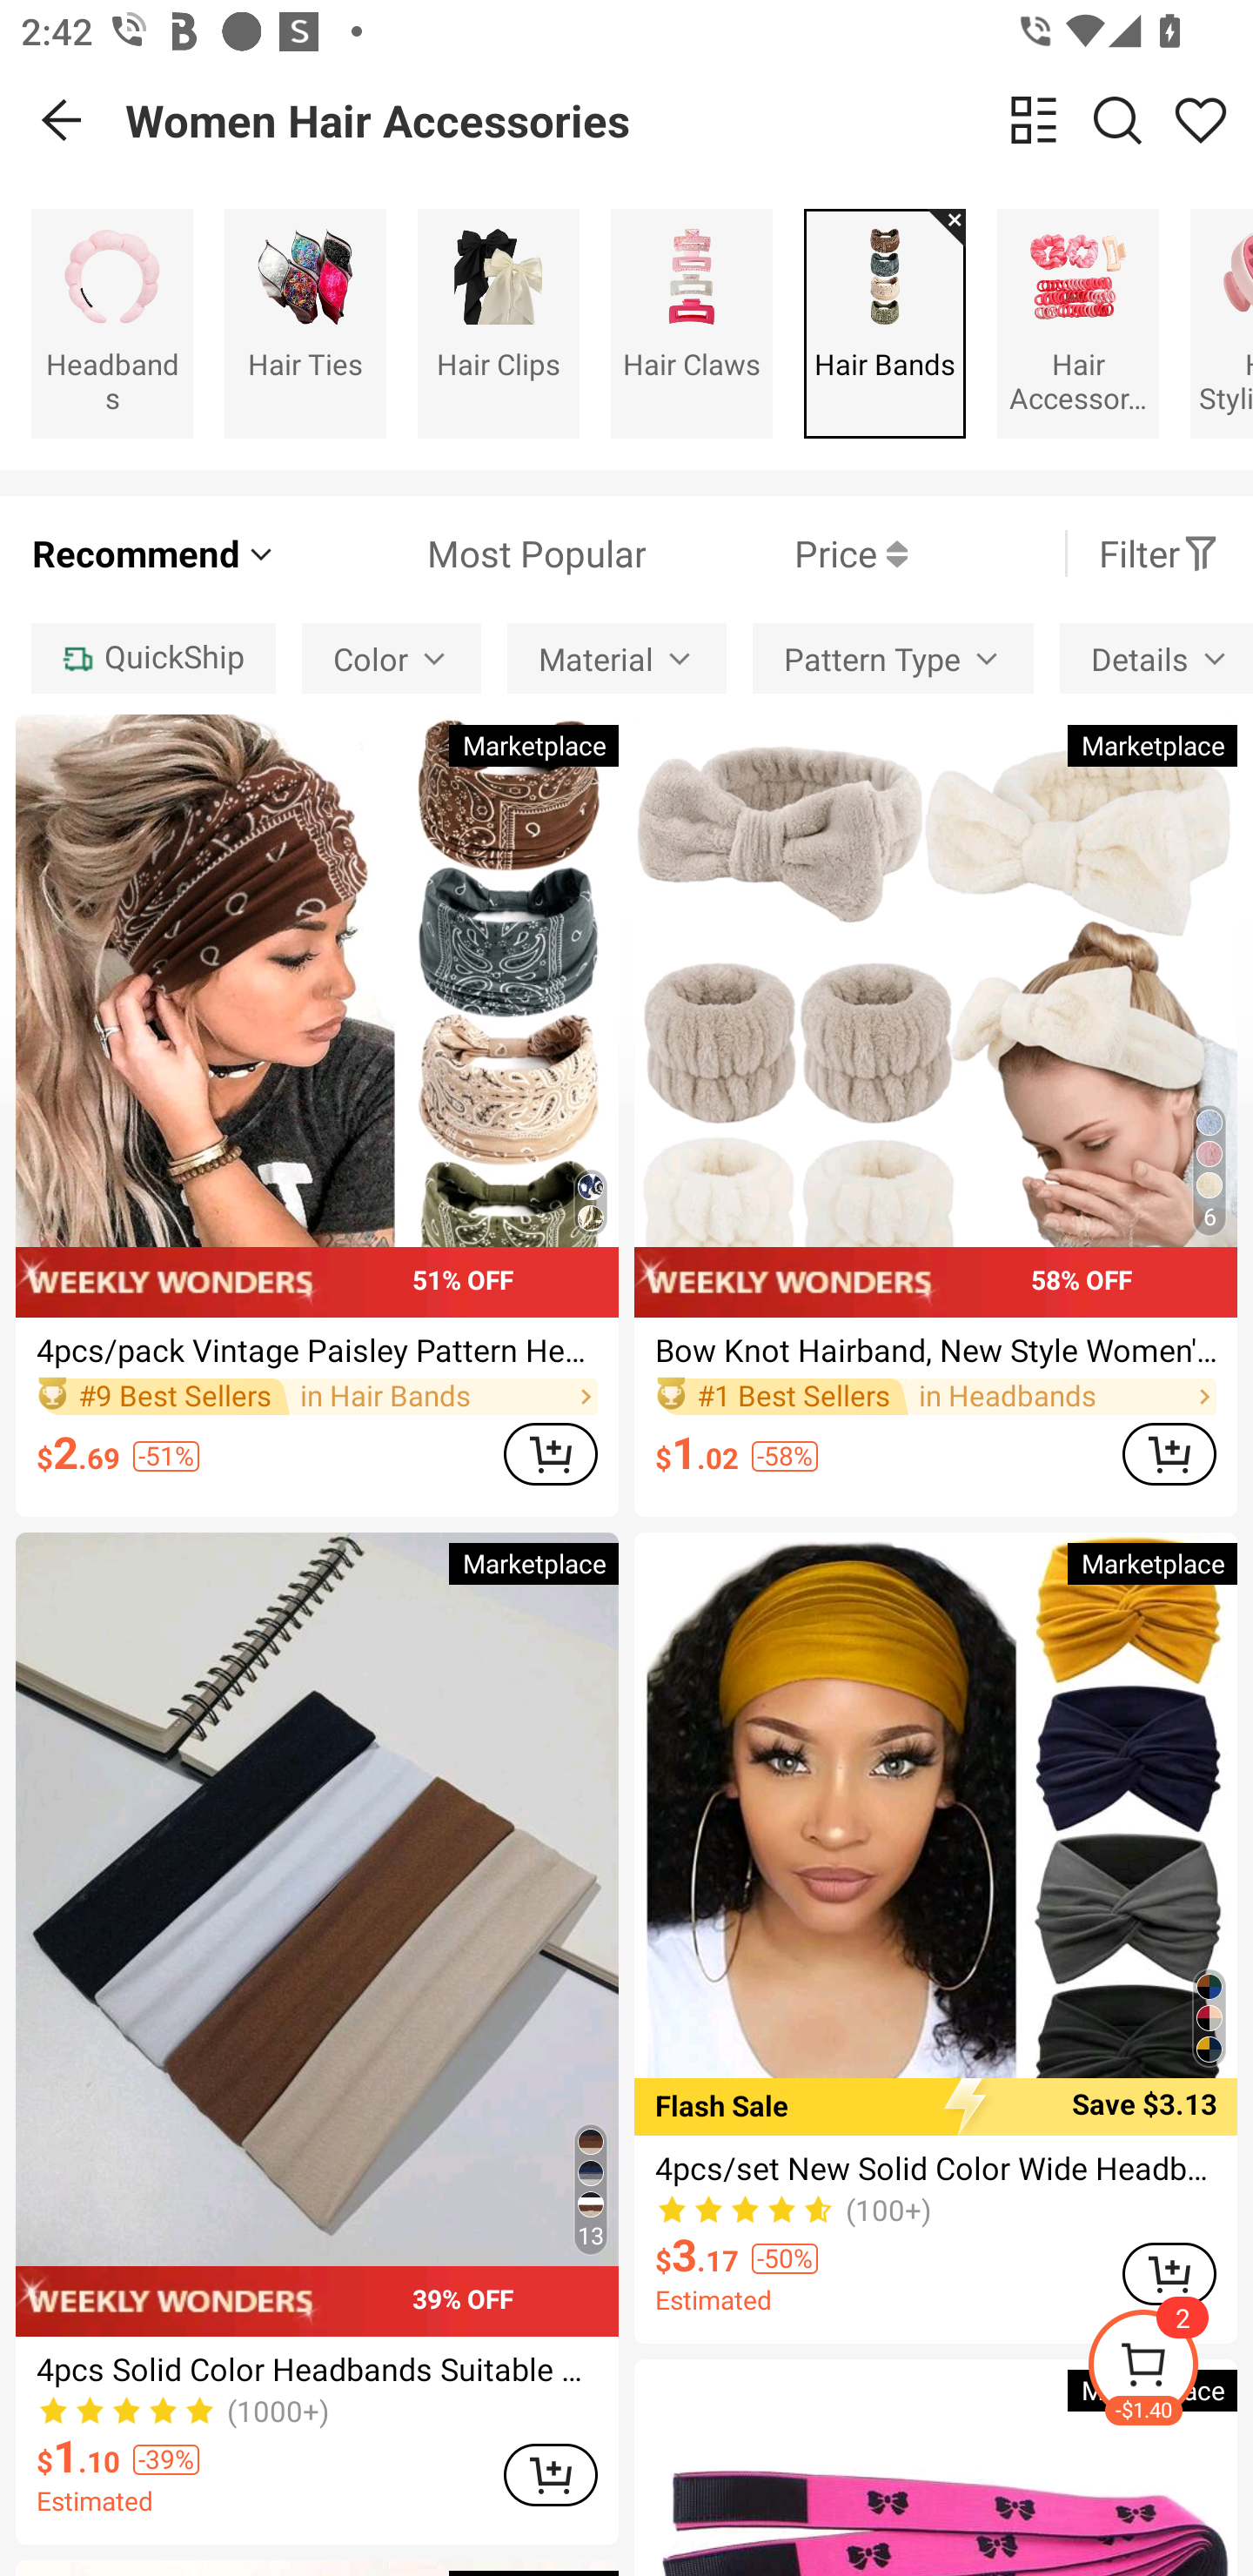  I want to click on ADD TO CART, so click(550, 2475).